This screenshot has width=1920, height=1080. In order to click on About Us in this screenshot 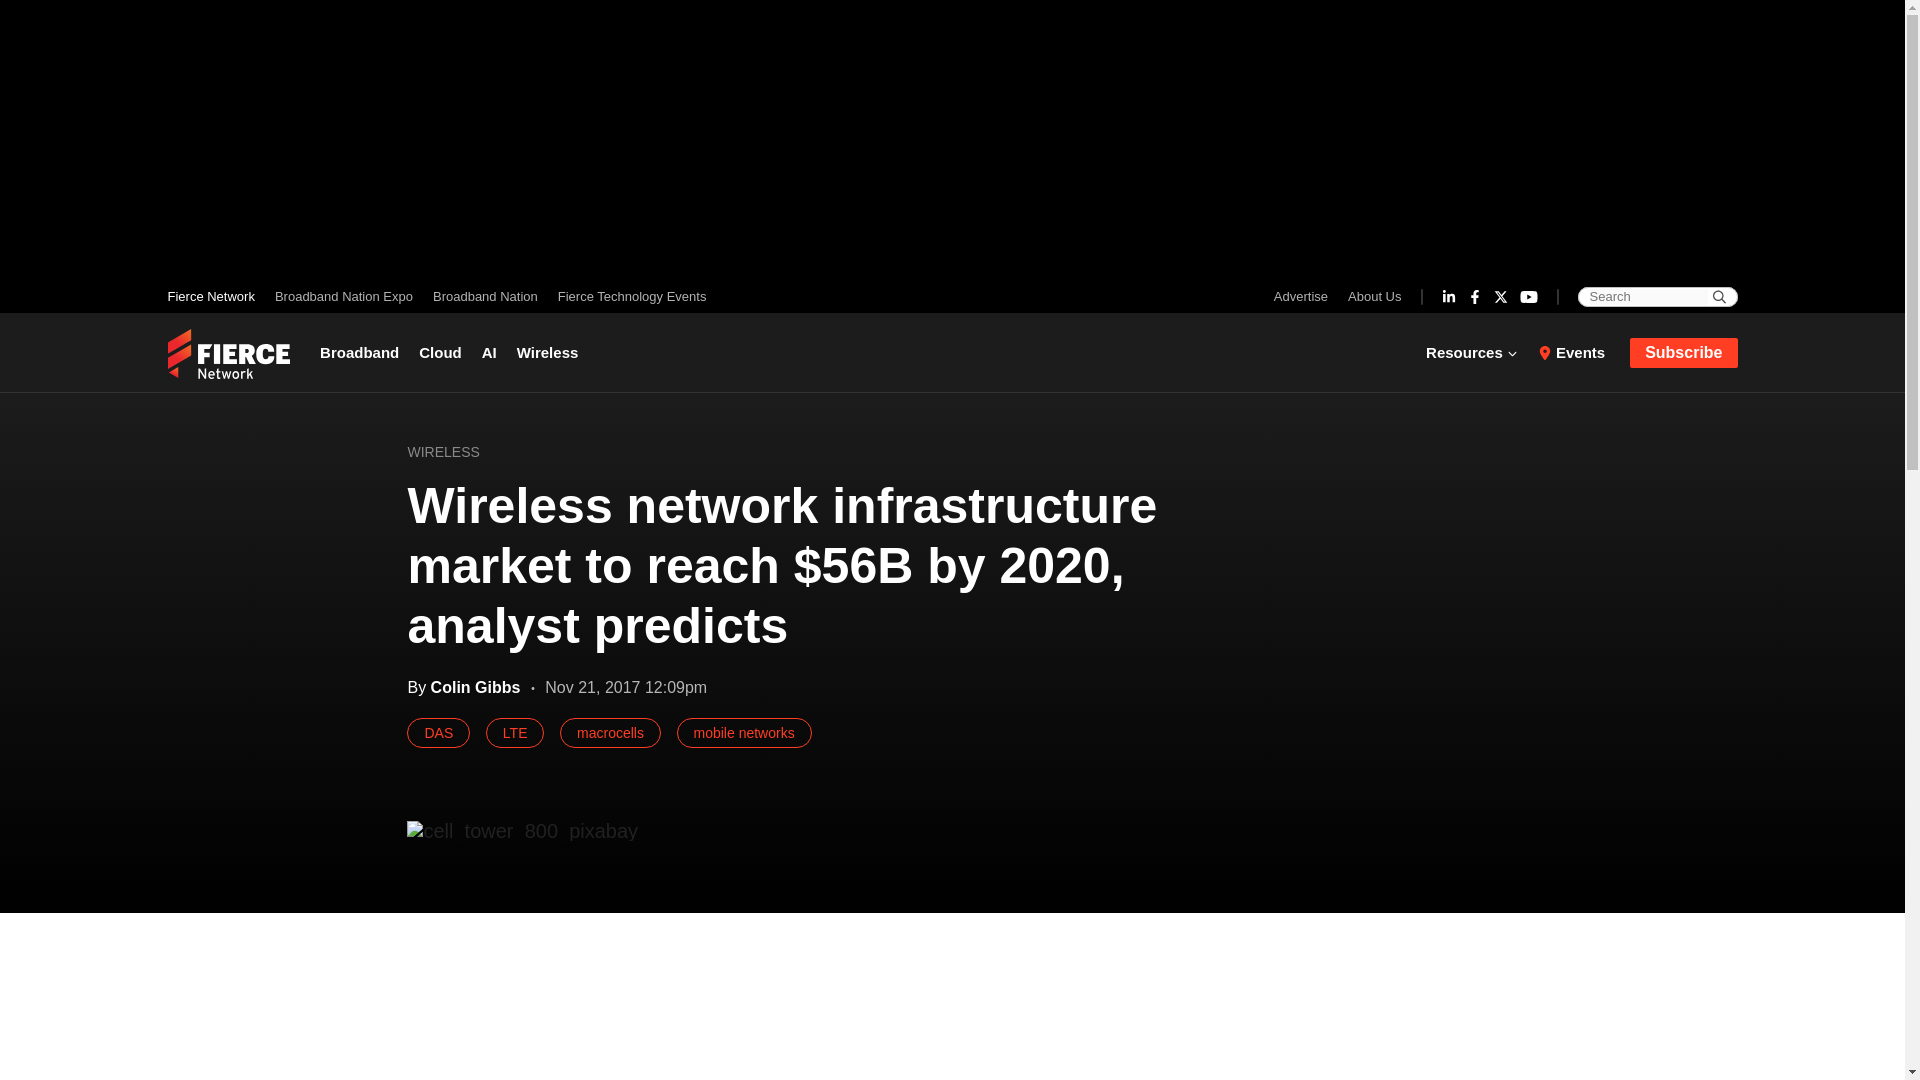, I will do `click(1370, 296)`.